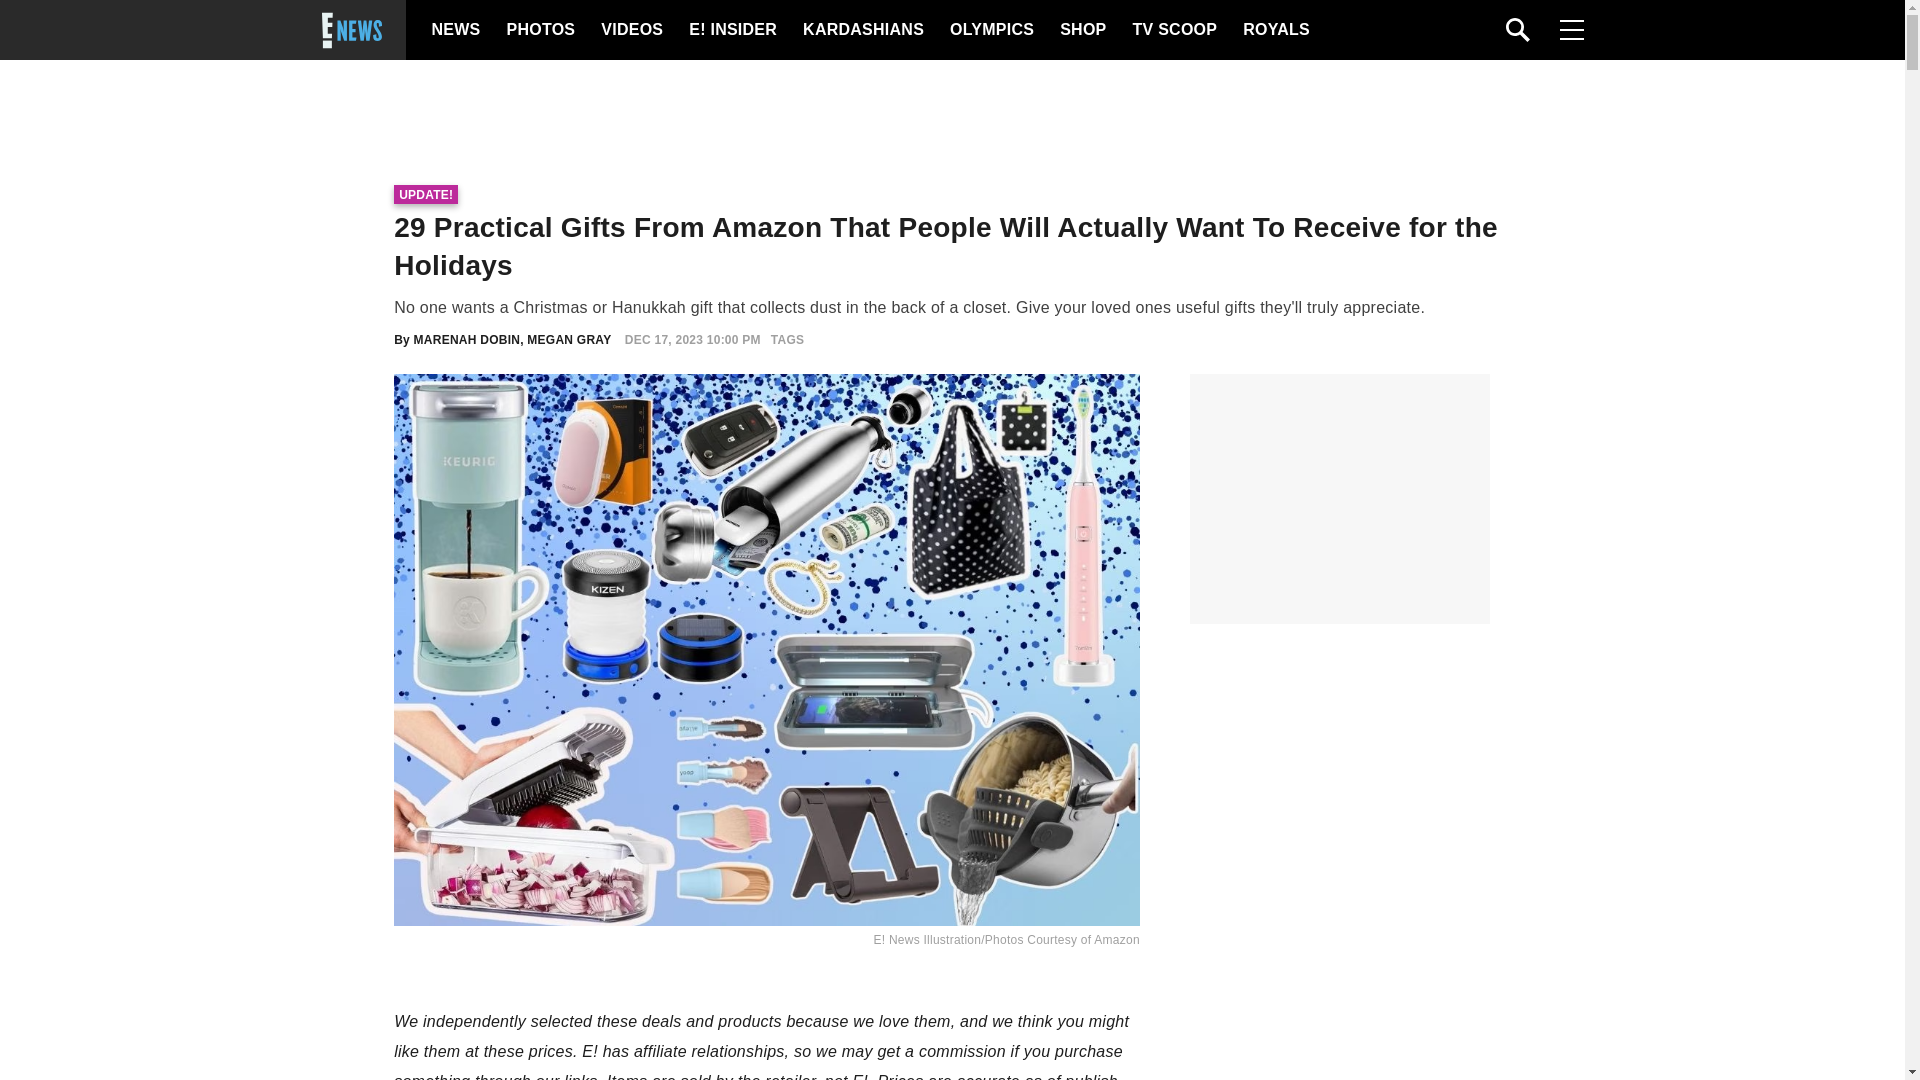 The height and width of the screenshot is (1080, 1920). What do you see at coordinates (568, 339) in the screenshot?
I see `MEGAN GRAY` at bounding box center [568, 339].